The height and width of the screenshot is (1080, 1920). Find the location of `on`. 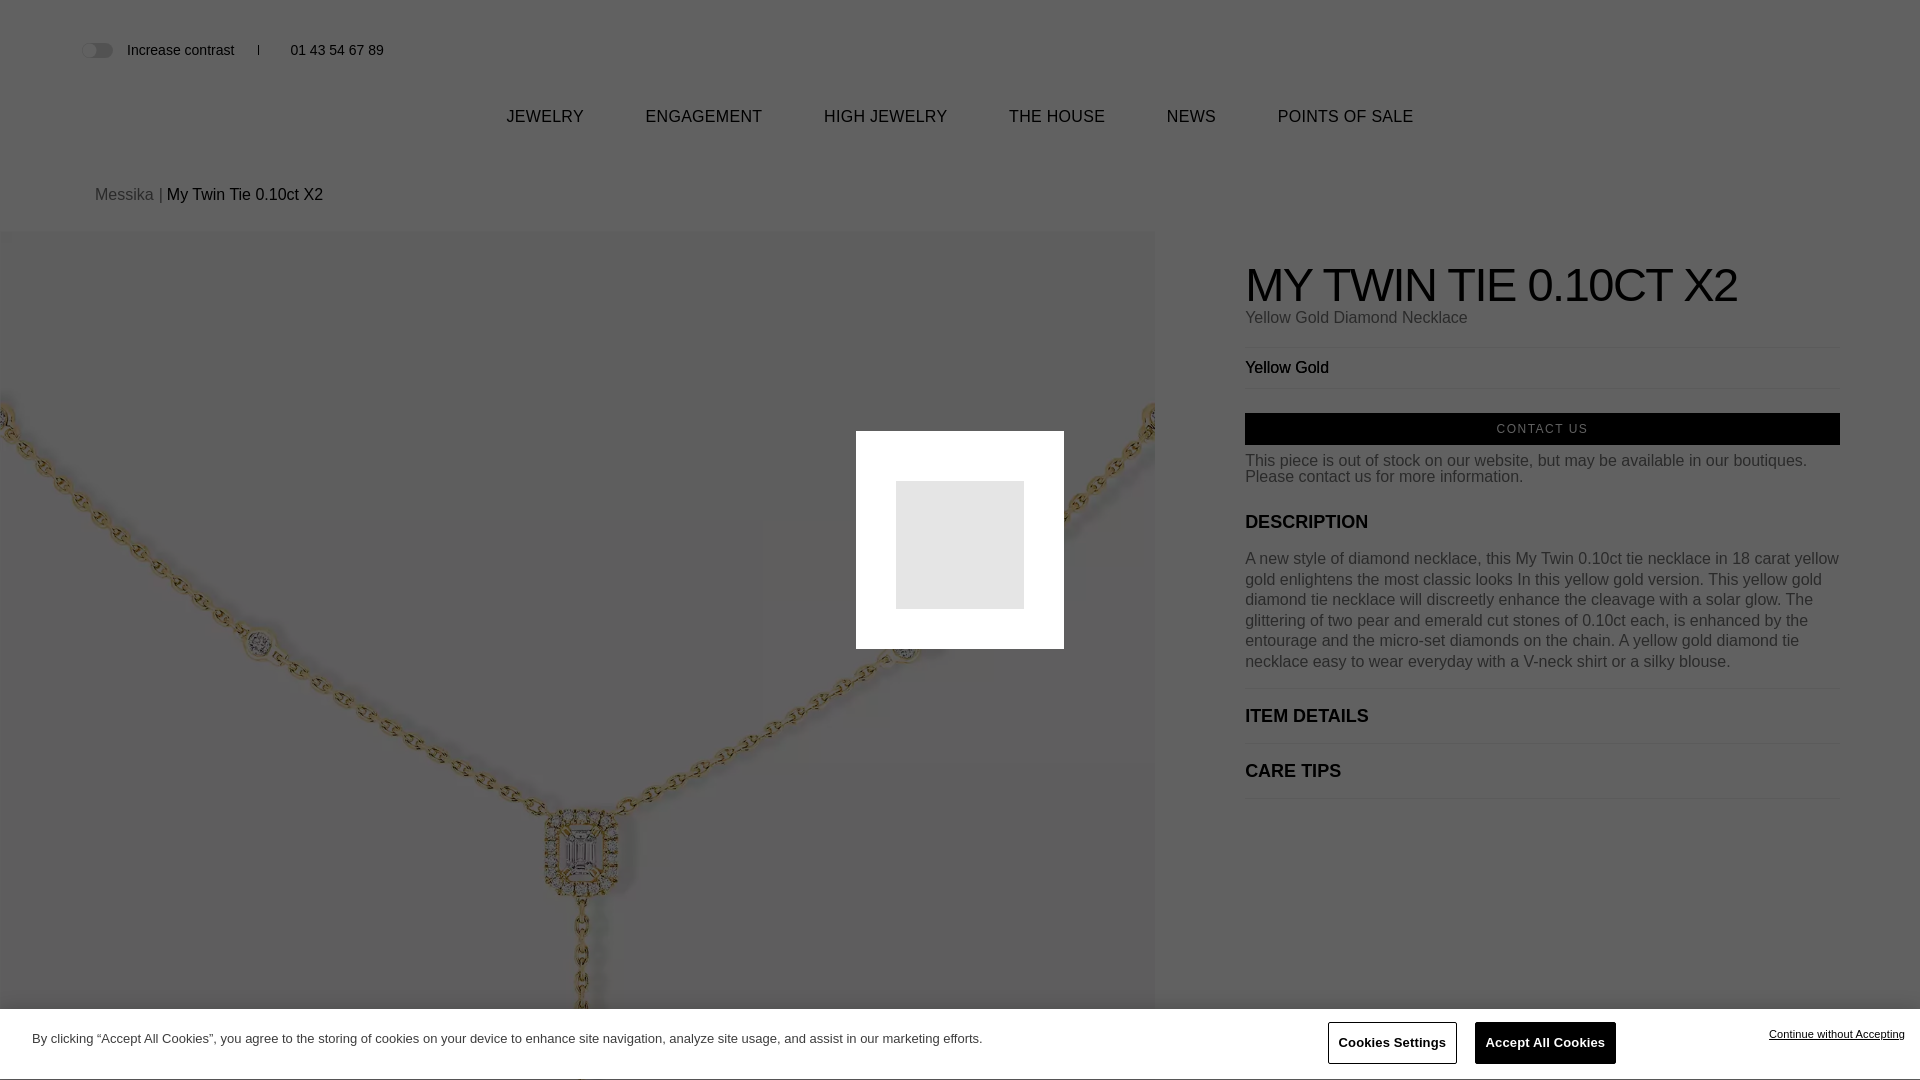

on is located at coordinates (96, 49).